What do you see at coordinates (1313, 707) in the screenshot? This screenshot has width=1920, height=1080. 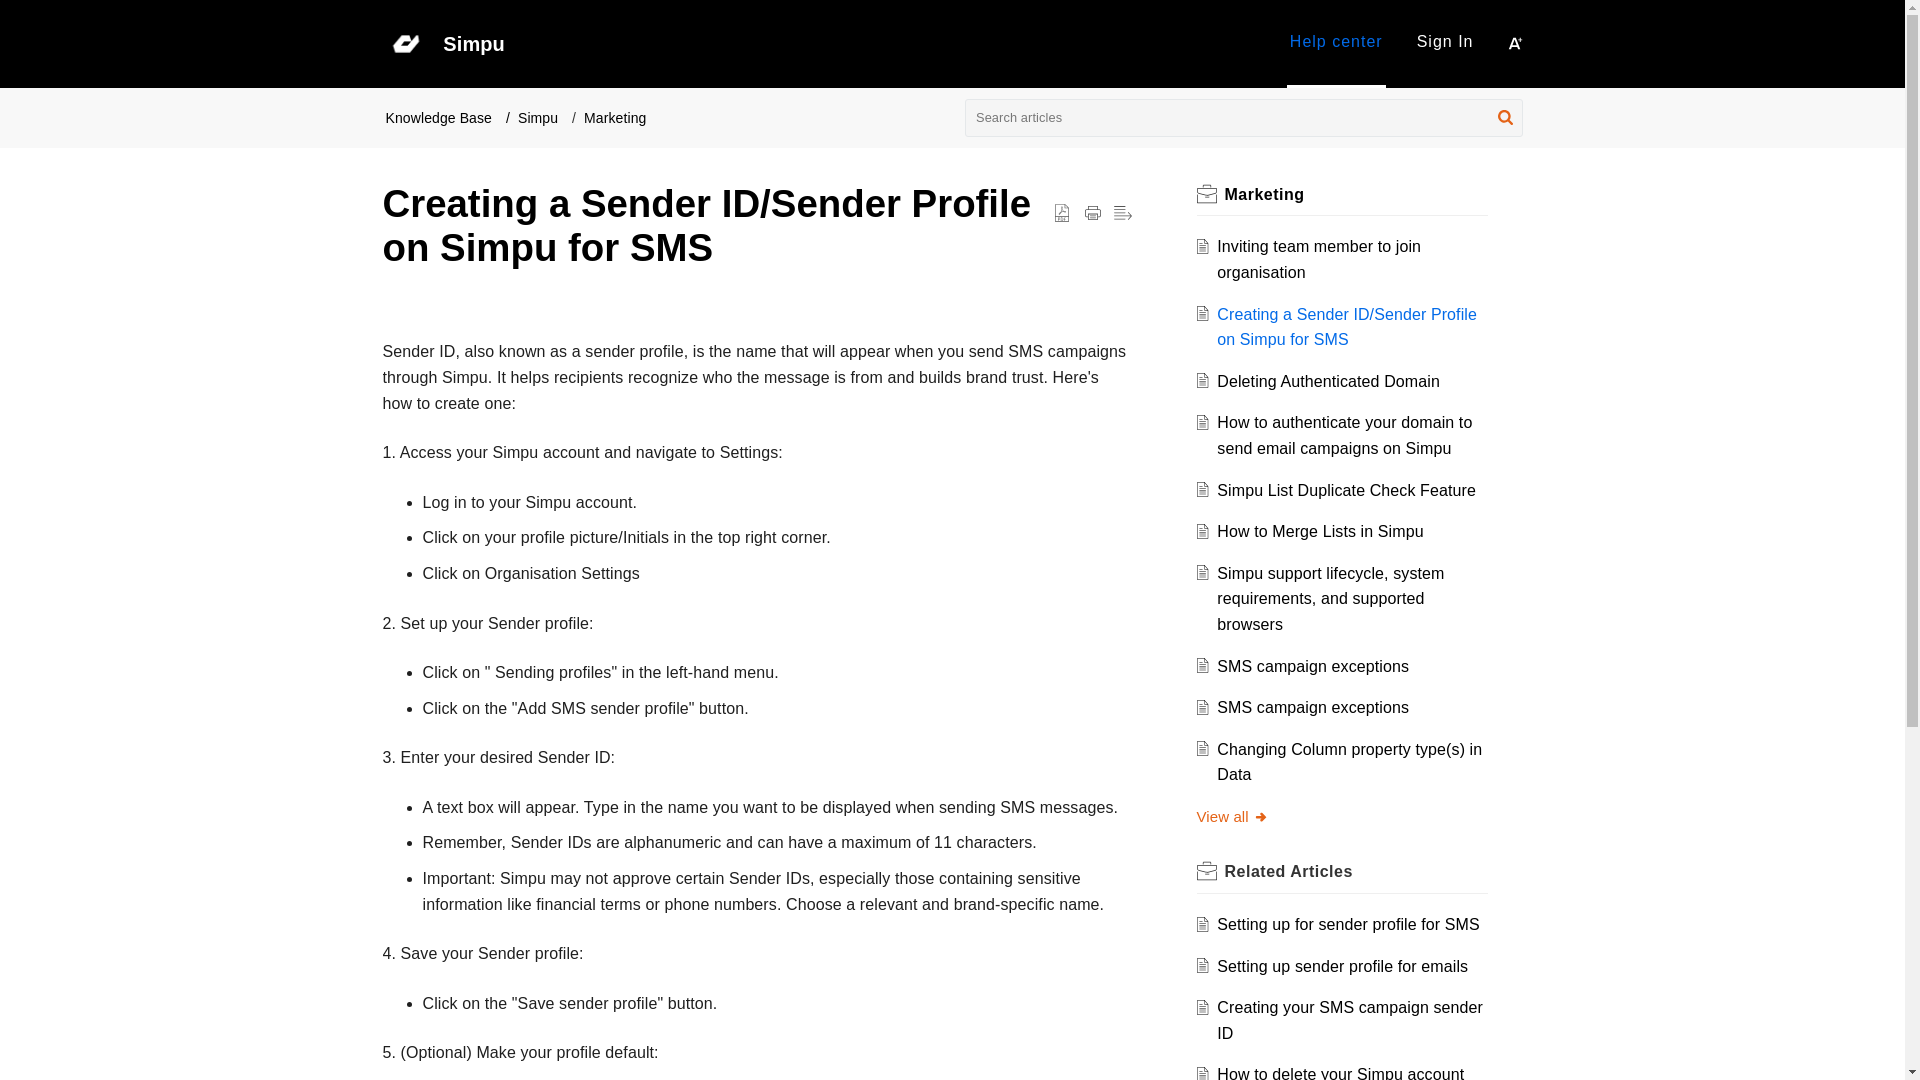 I see `SMS campaign exceptions` at bounding box center [1313, 707].